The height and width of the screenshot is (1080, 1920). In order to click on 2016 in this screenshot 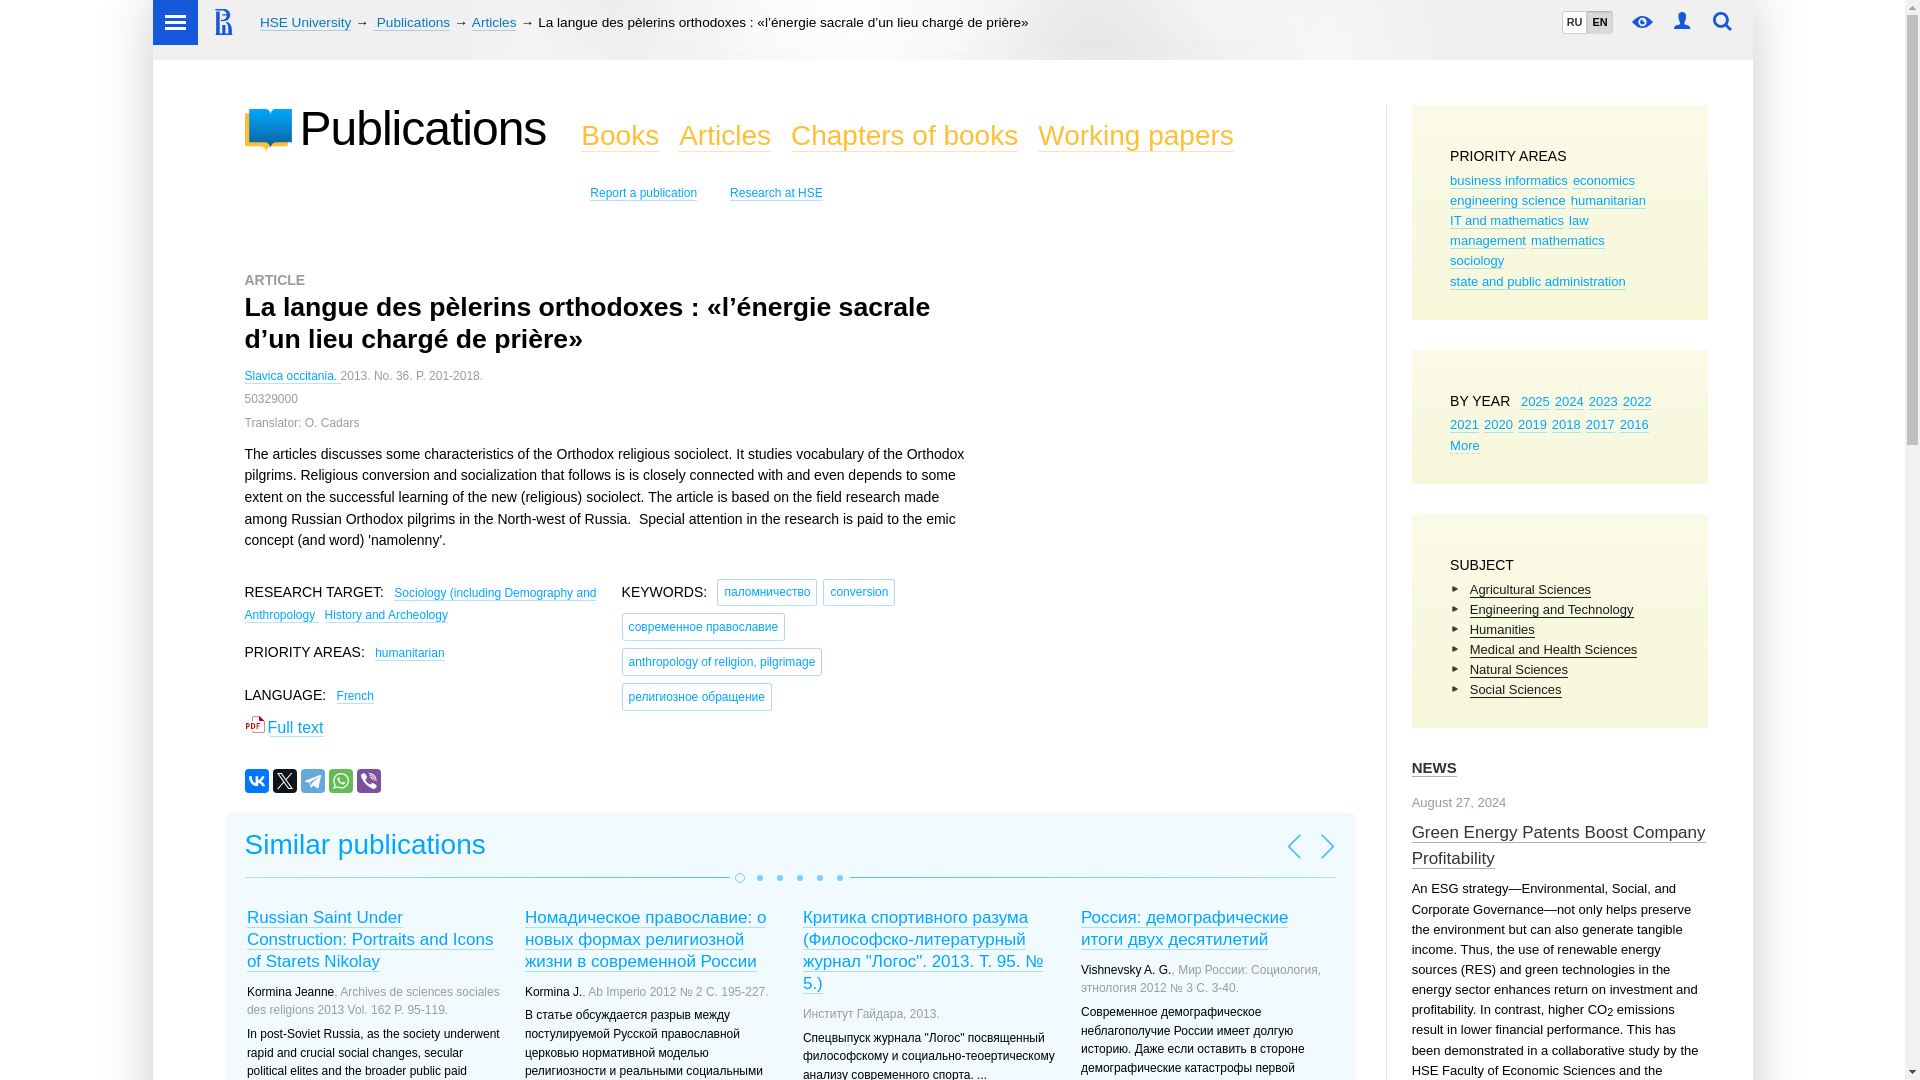, I will do `click(1634, 424)`.